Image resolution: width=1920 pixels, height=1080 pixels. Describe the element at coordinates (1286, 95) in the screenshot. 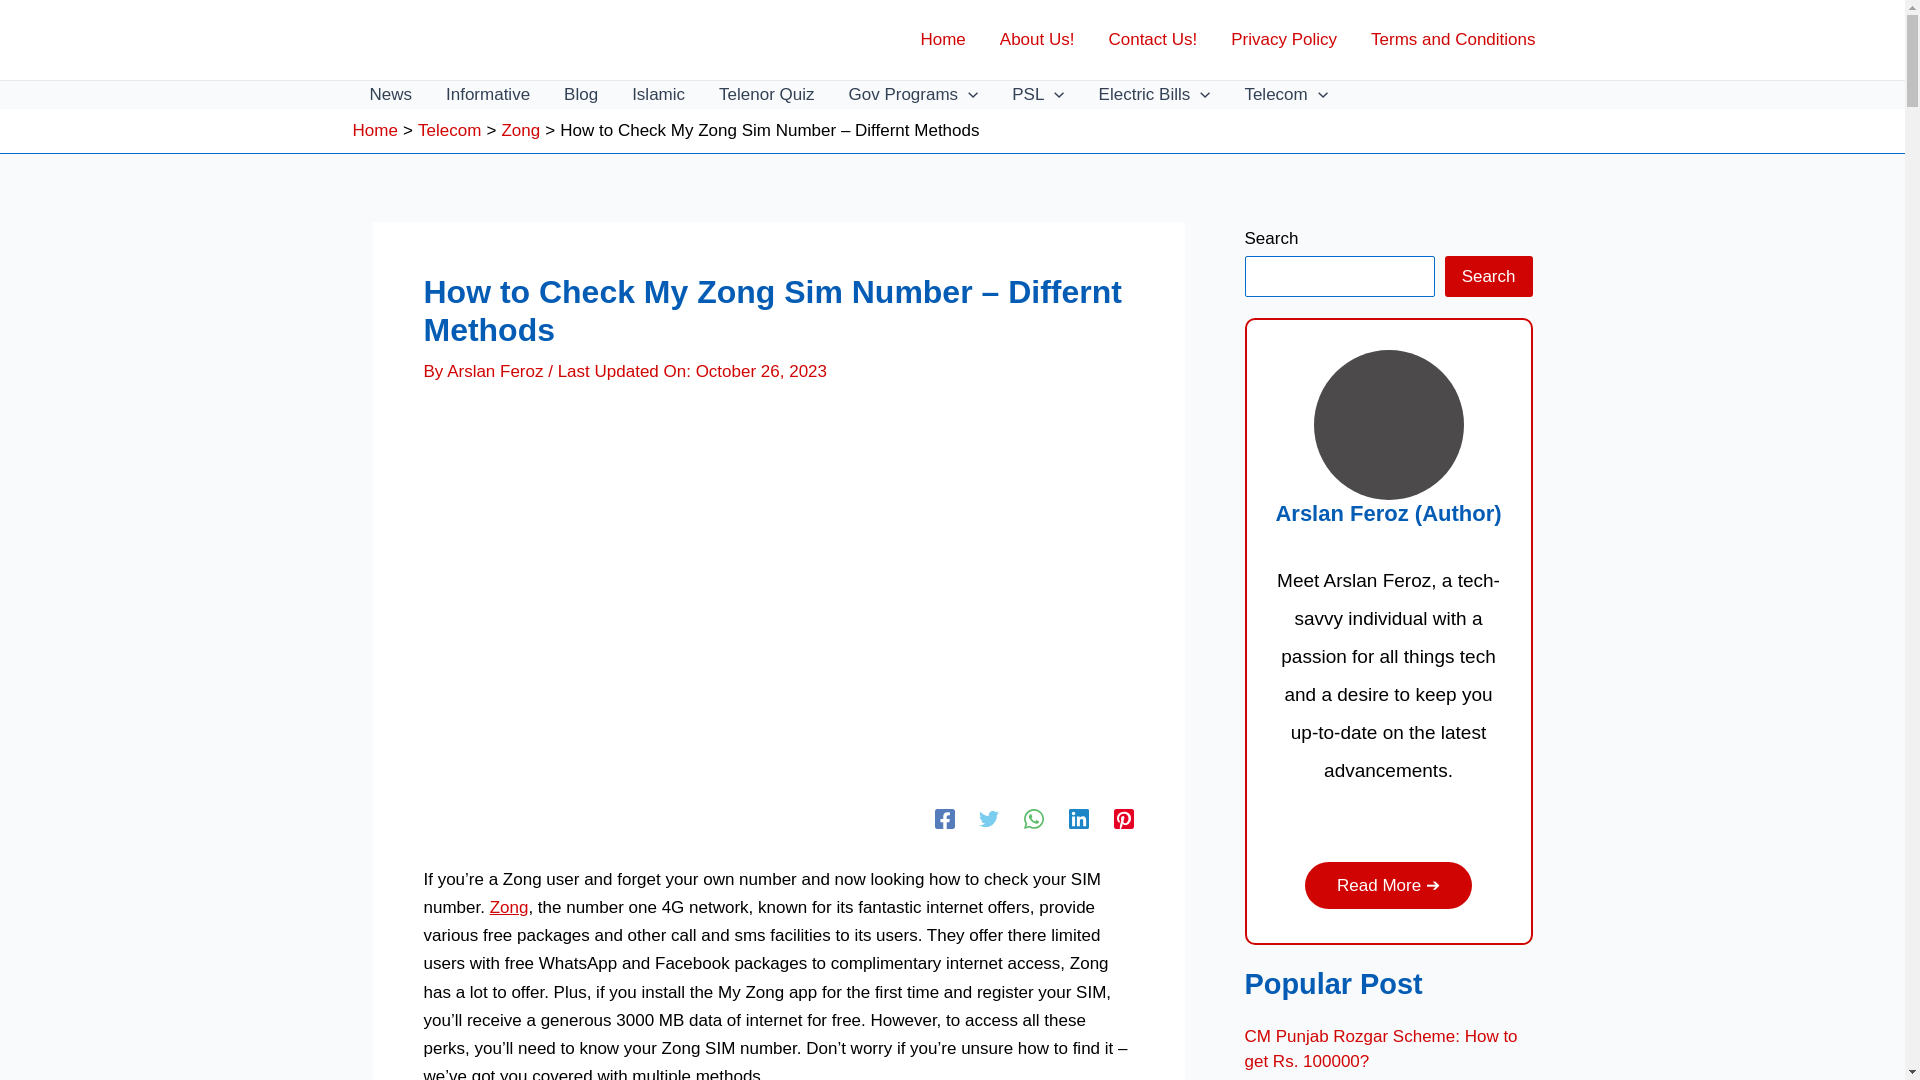

I see `Telecom` at that location.